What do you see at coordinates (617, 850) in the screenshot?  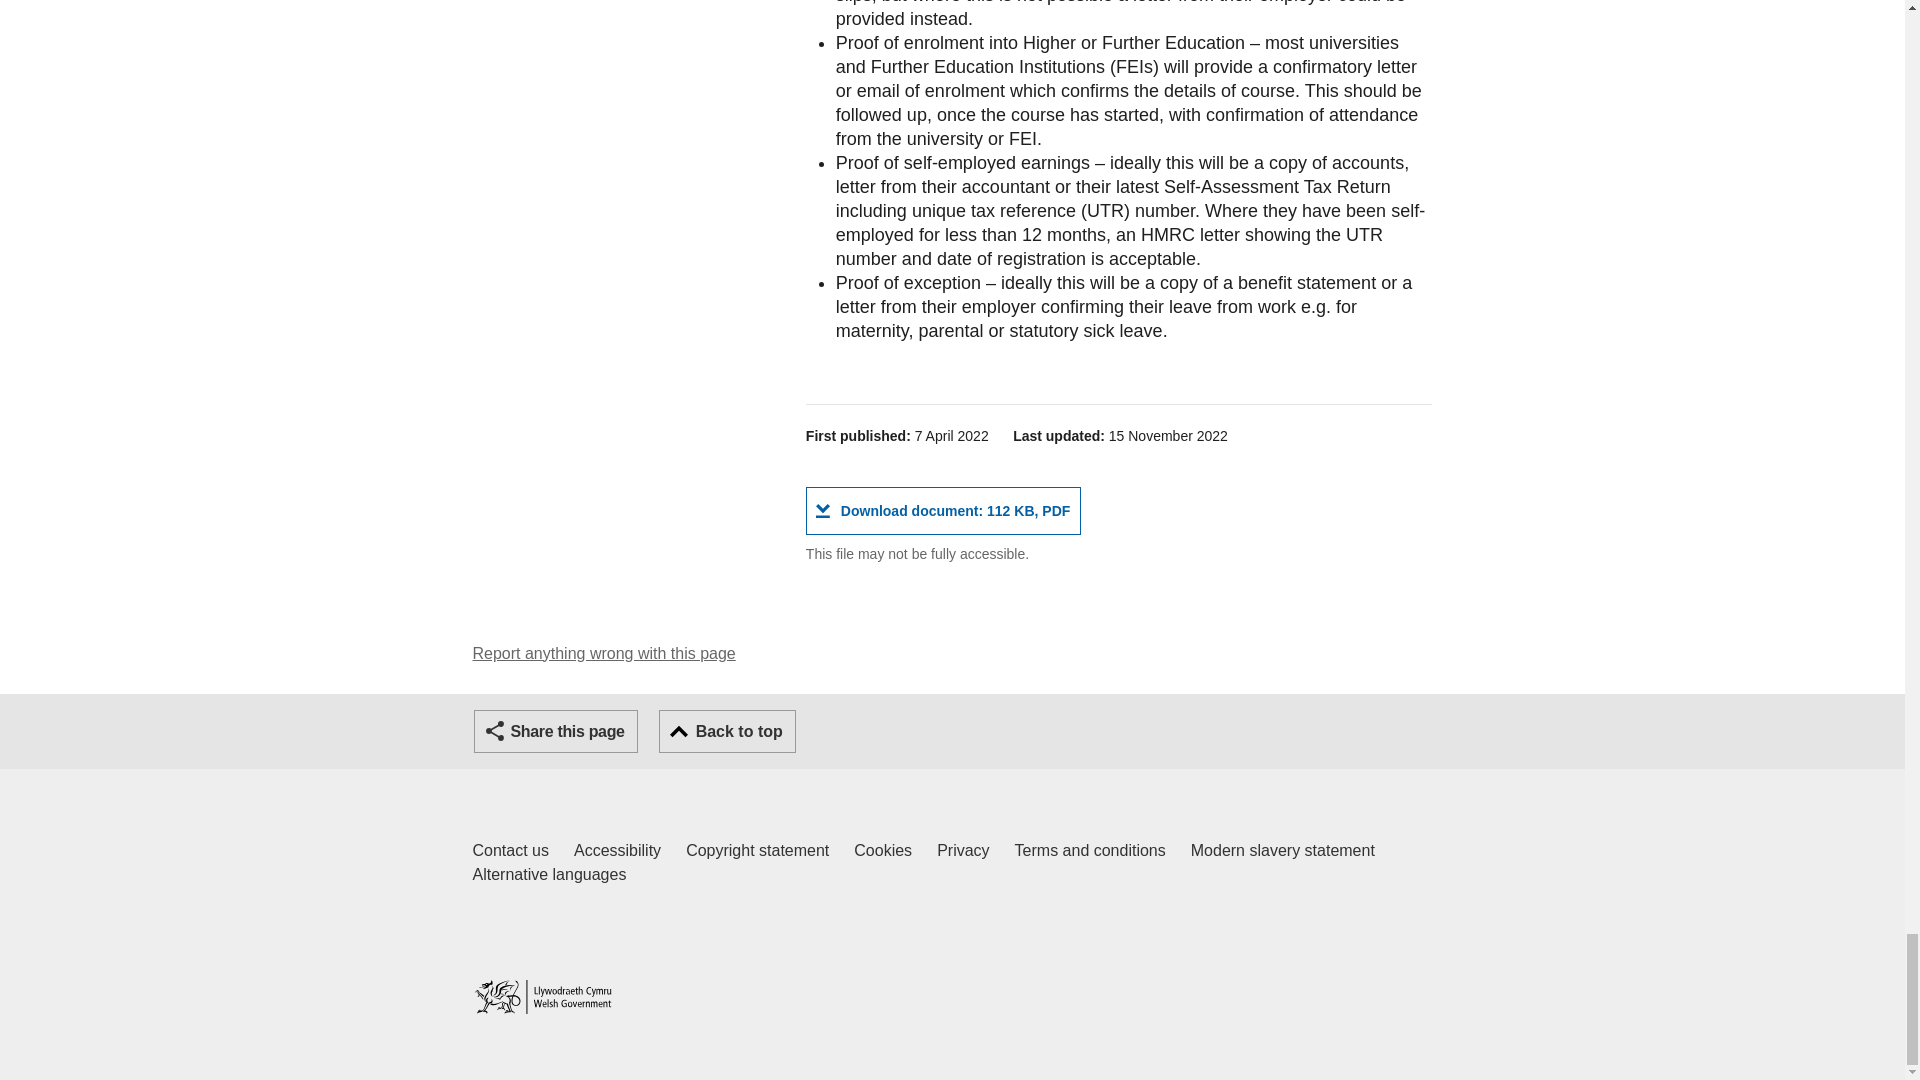 I see `Cookies` at bounding box center [617, 850].